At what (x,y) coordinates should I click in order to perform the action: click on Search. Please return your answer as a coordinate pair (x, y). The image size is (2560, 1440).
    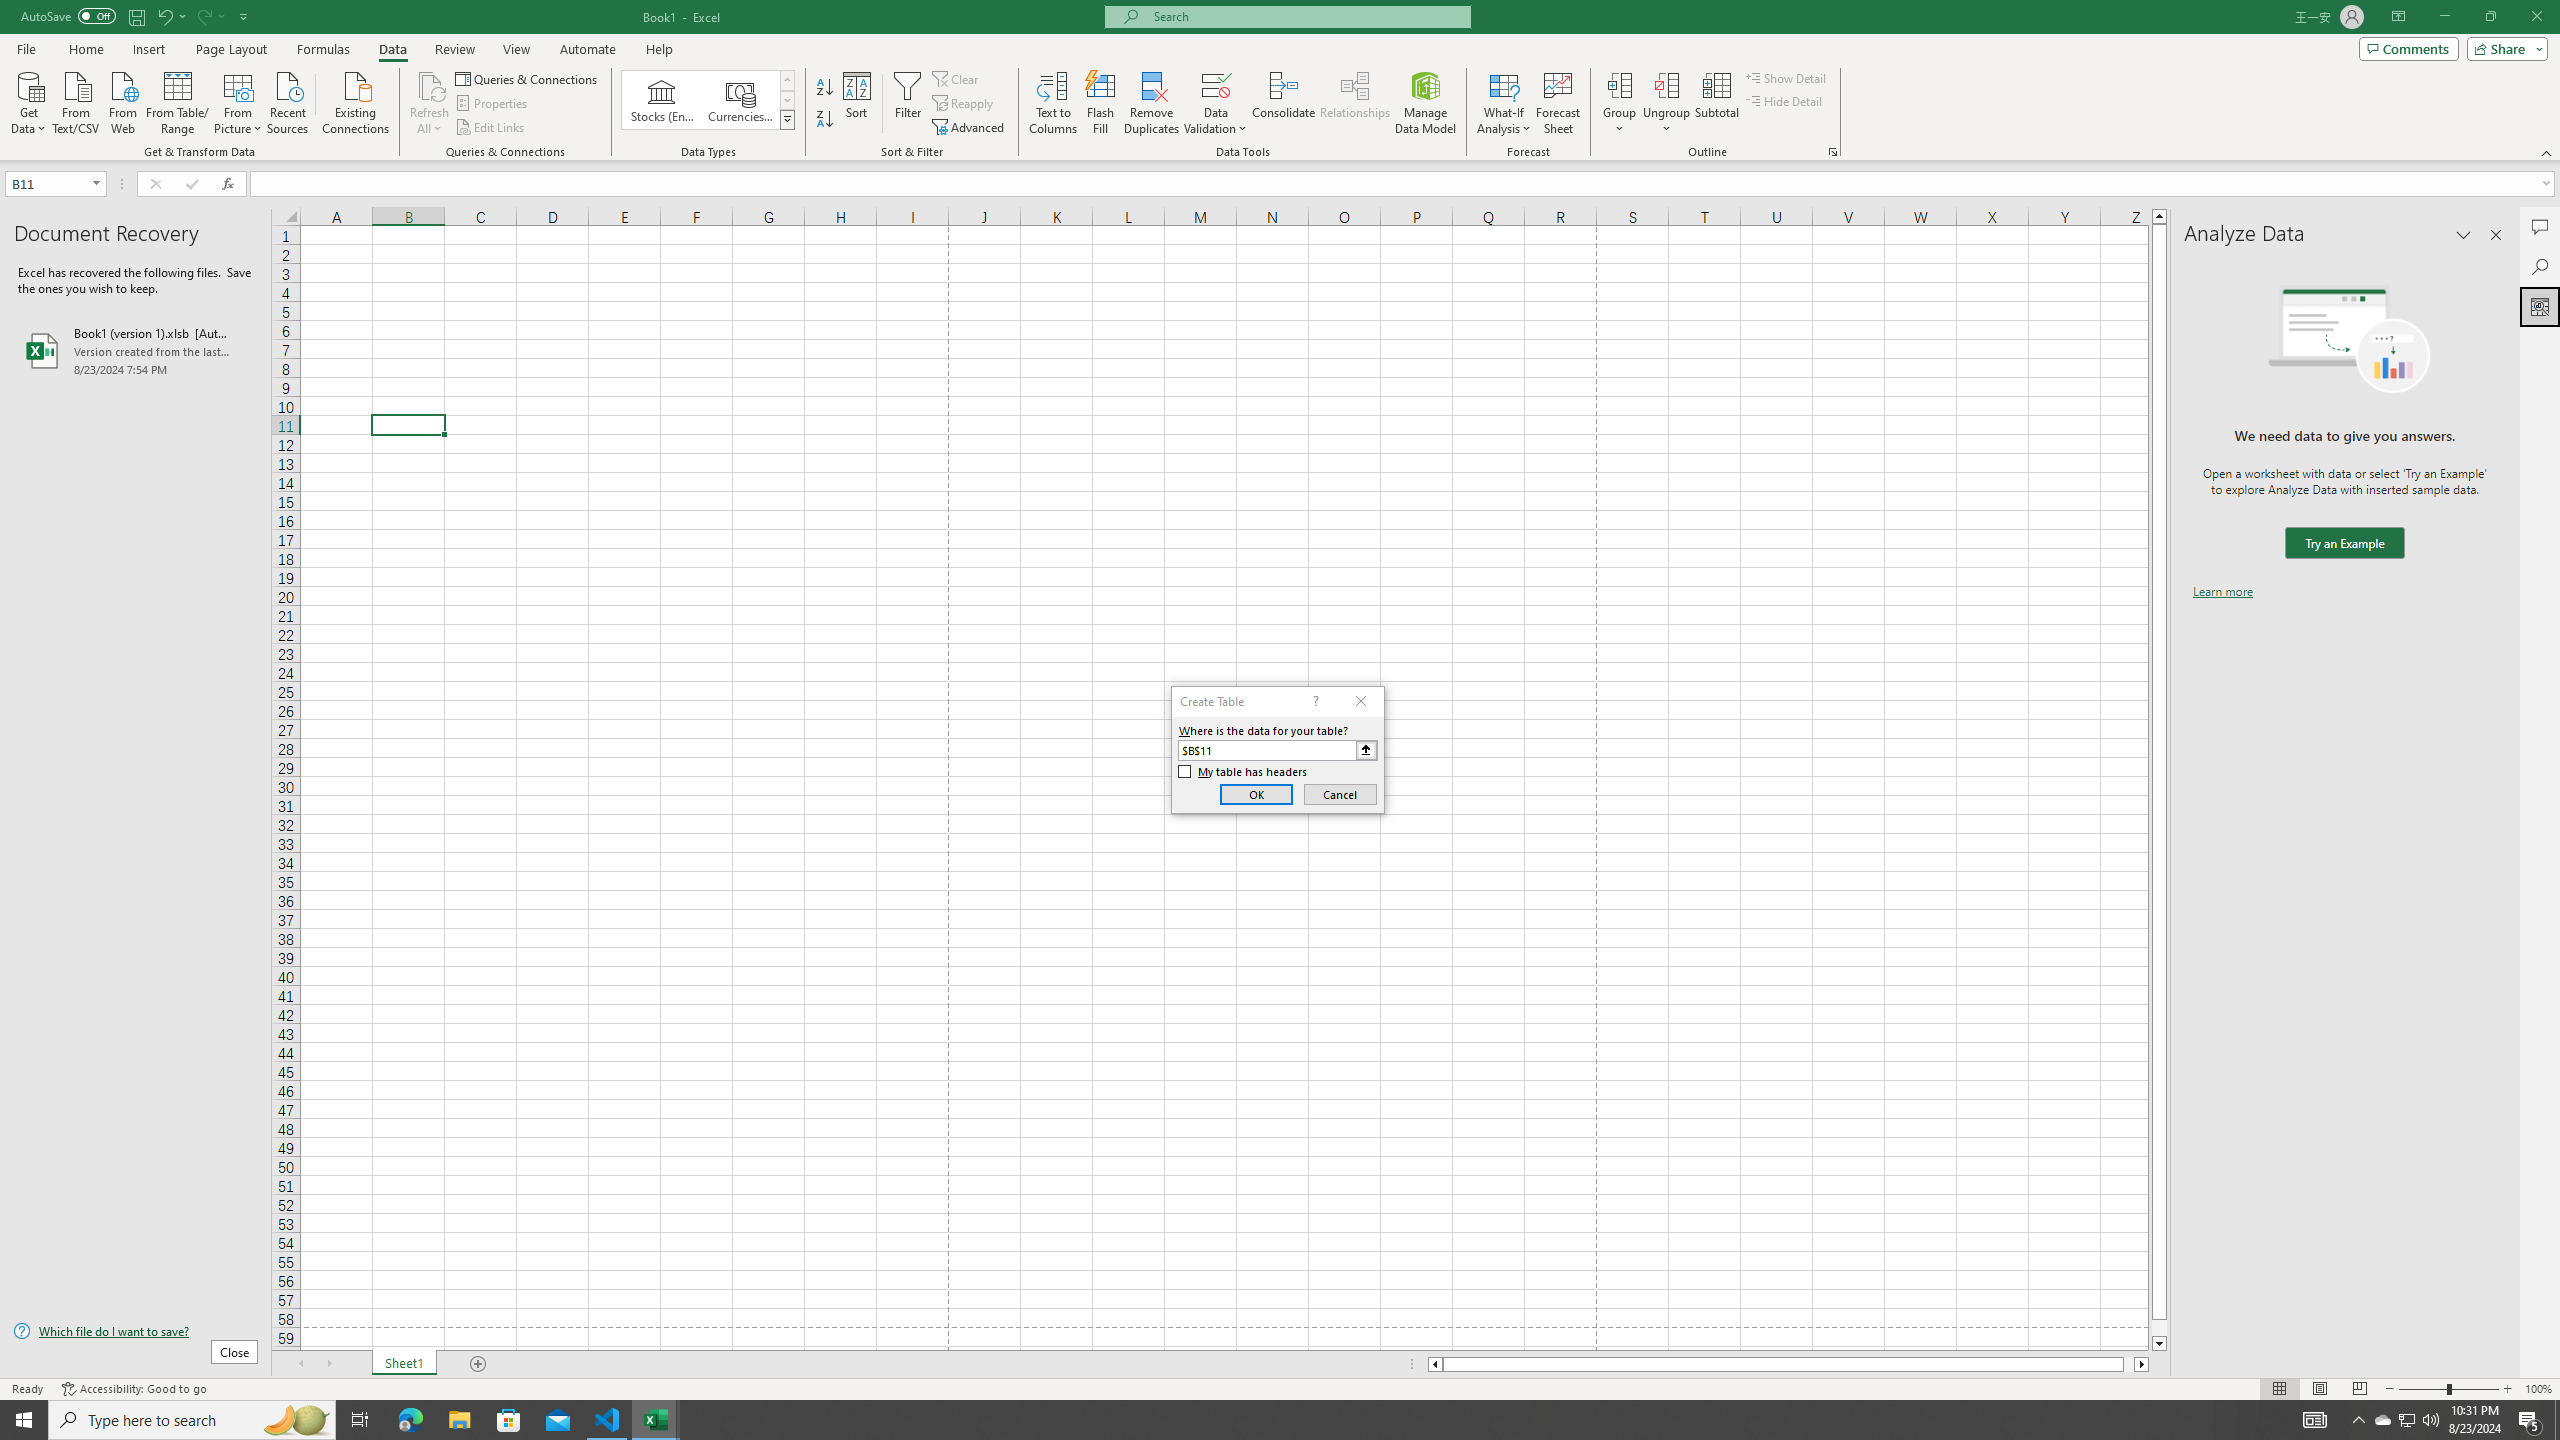
    Looking at the image, I should click on (2540, 266).